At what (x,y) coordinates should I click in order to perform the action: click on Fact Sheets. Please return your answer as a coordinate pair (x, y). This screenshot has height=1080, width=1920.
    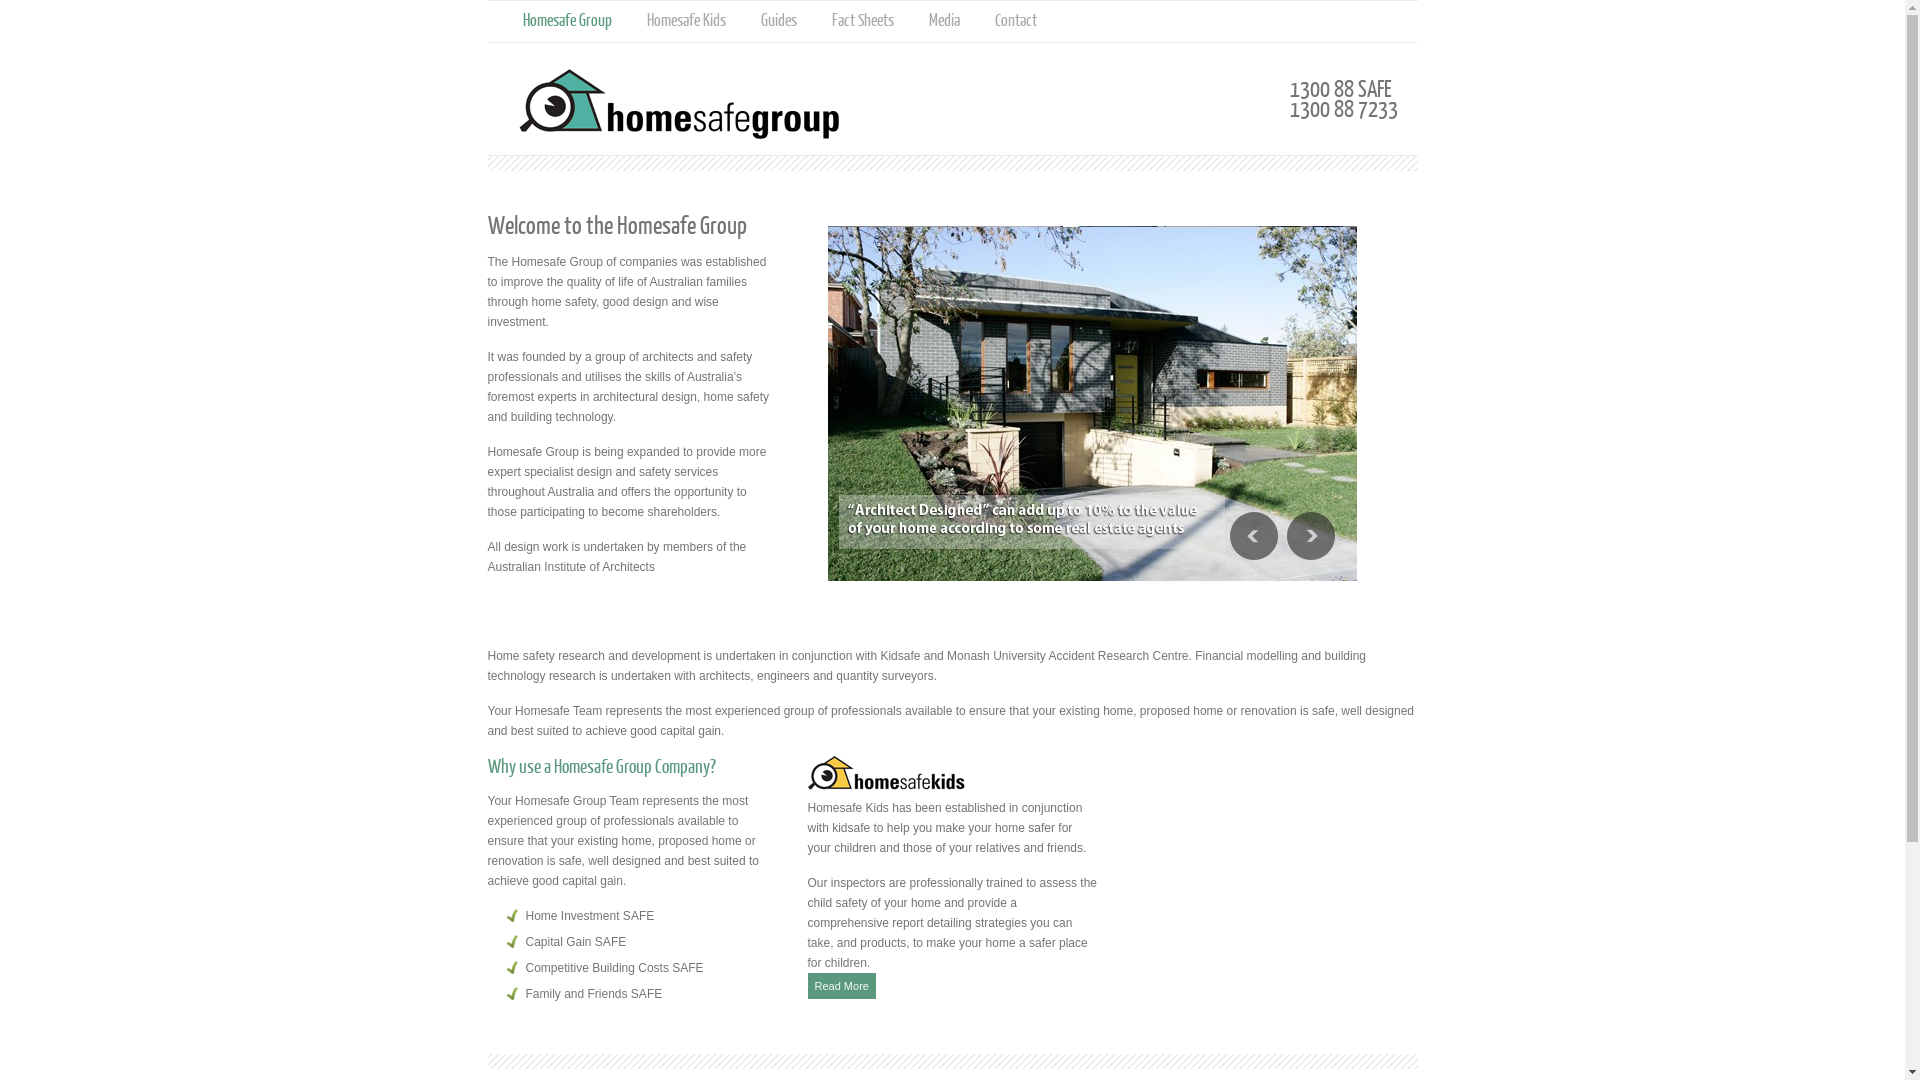
    Looking at the image, I should click on (863, 20).